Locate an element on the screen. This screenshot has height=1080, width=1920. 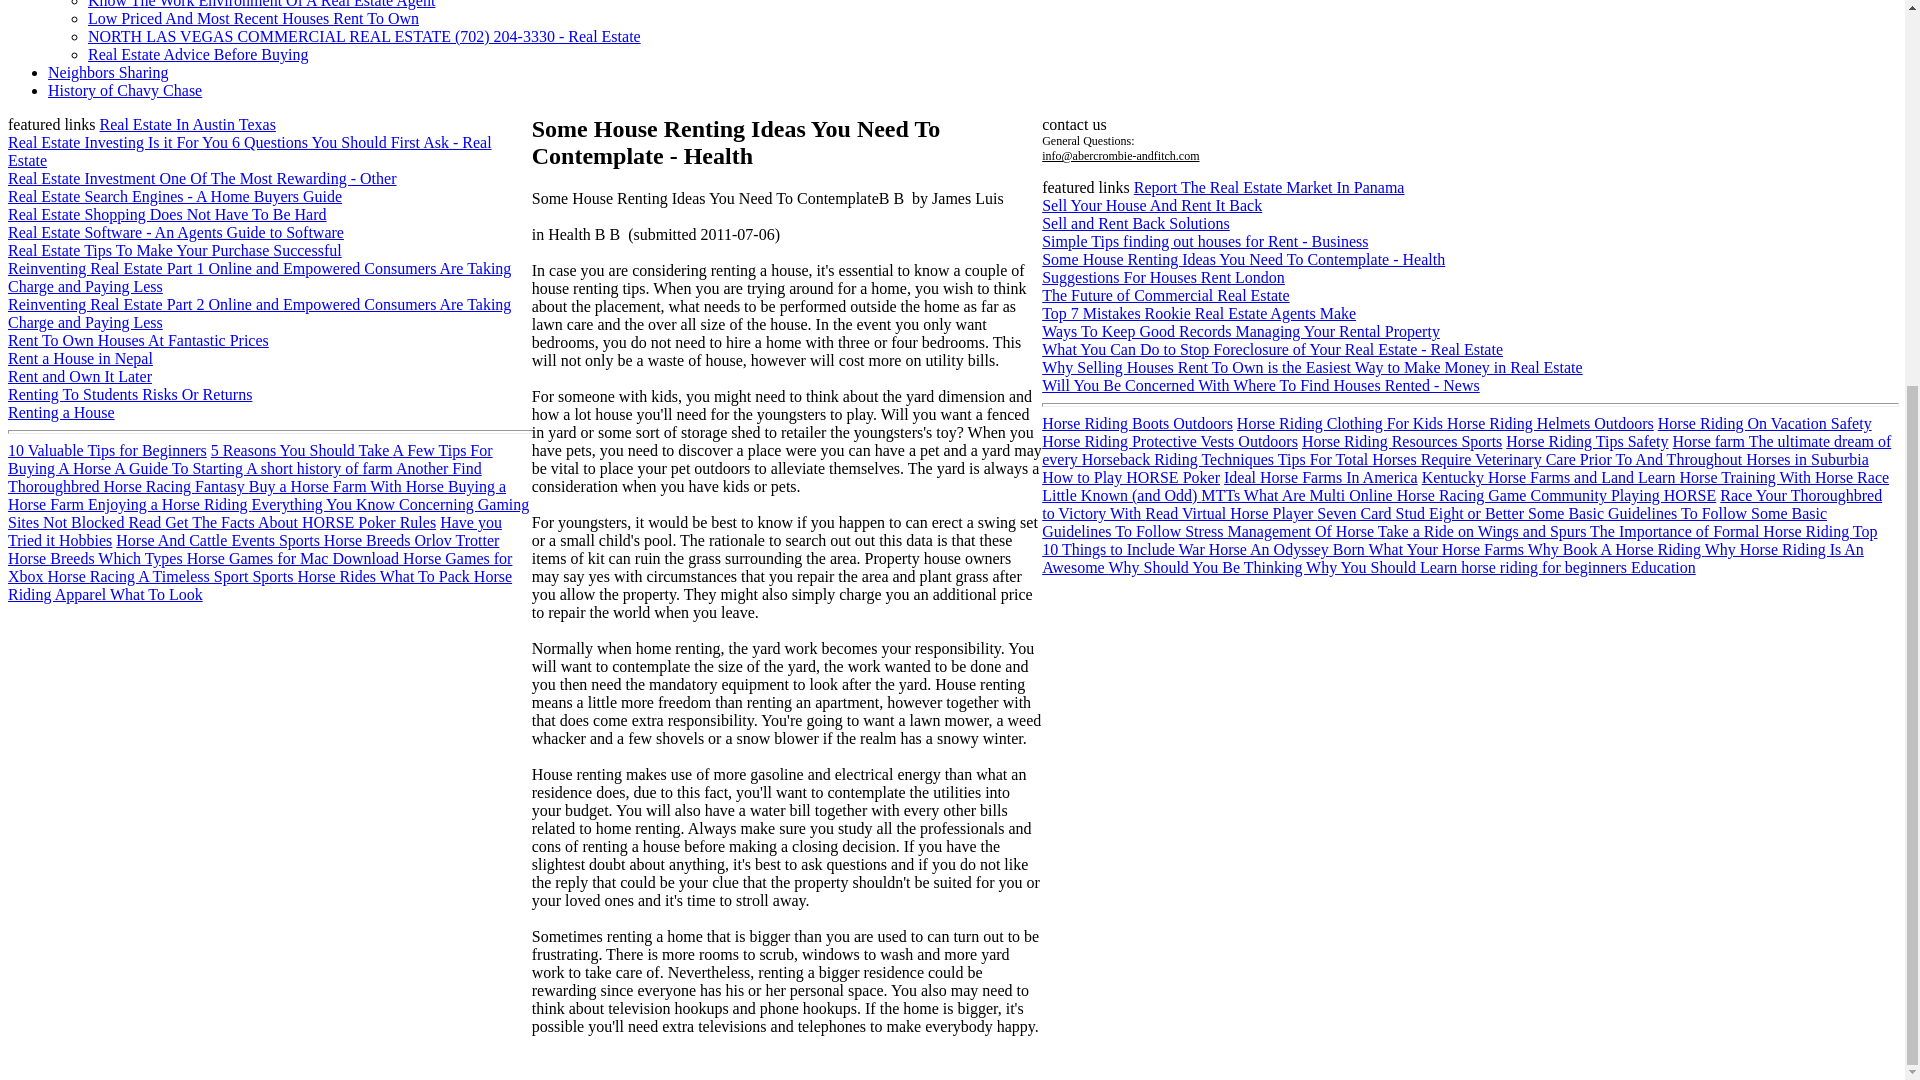
Real Estate In Austin Texas is located at coordinates (188, 124).